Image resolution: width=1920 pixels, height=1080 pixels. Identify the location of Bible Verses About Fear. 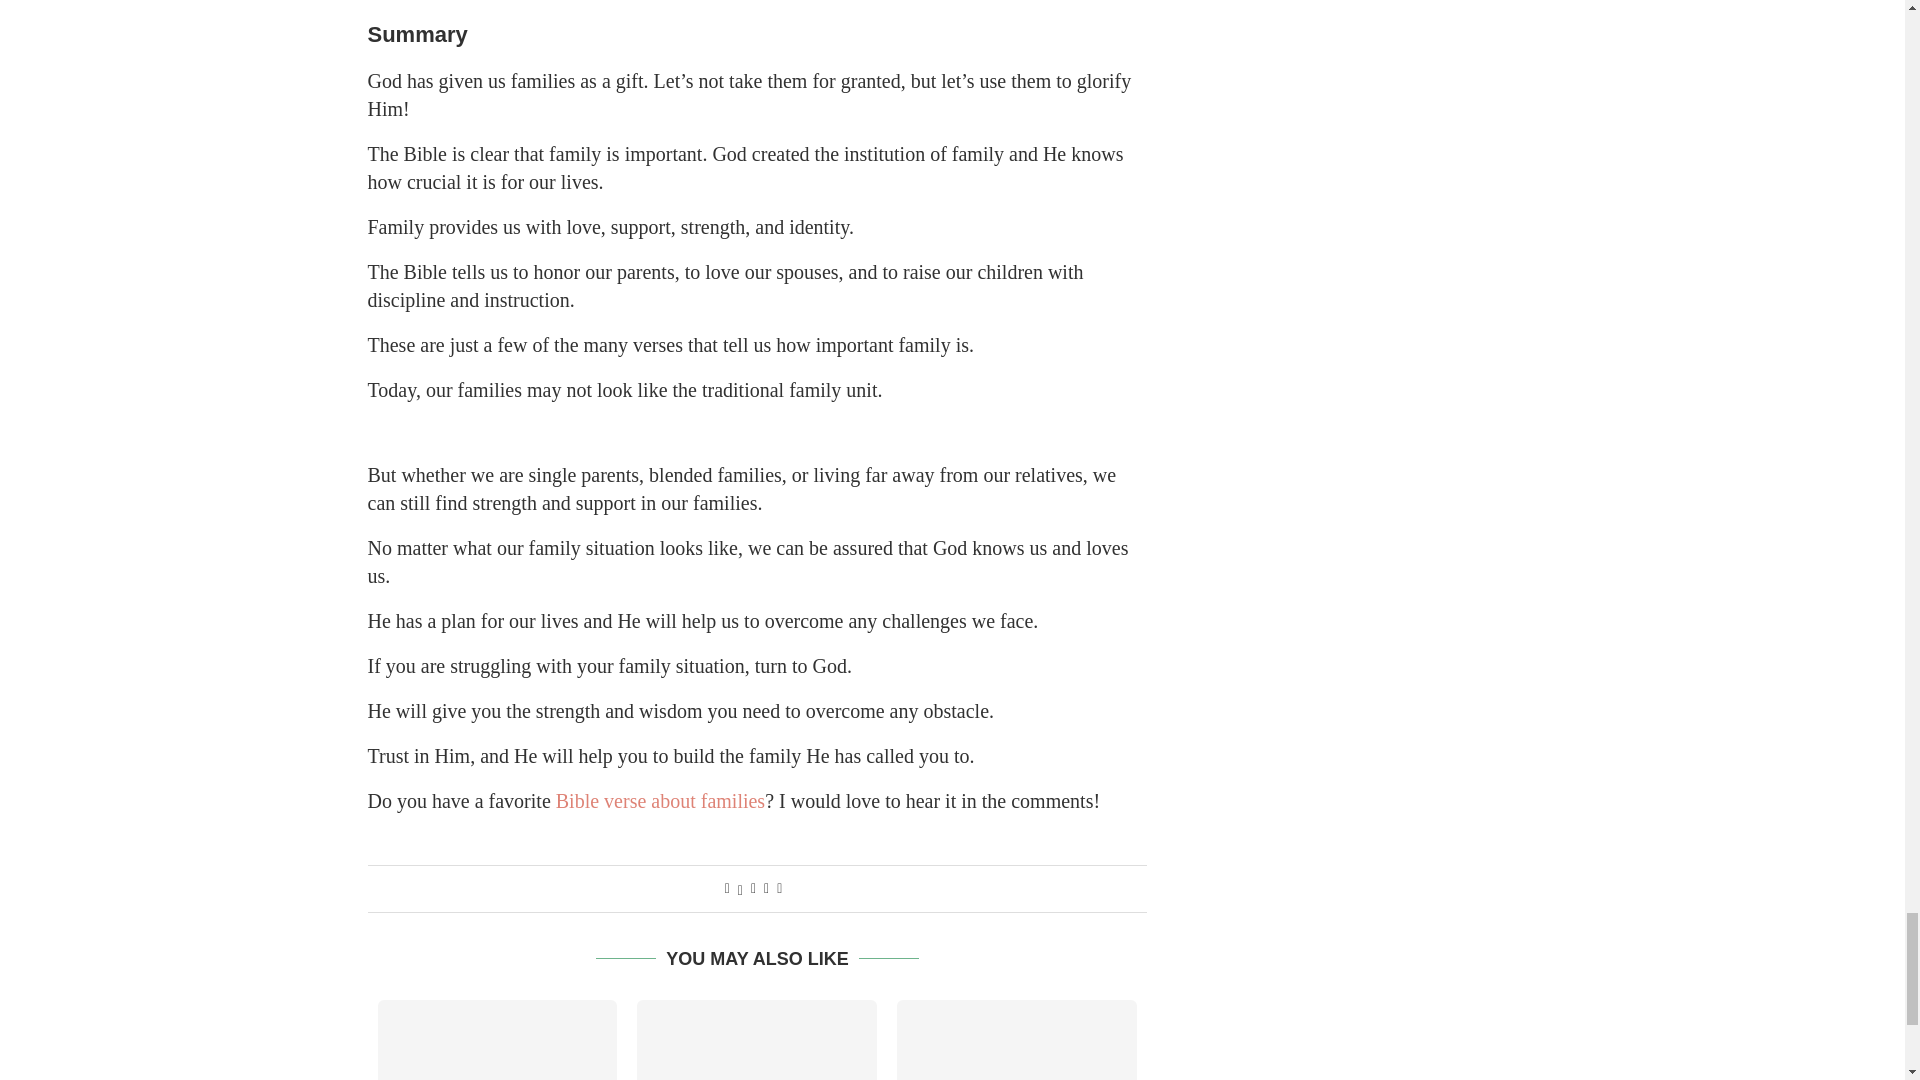
(1016, 1040).